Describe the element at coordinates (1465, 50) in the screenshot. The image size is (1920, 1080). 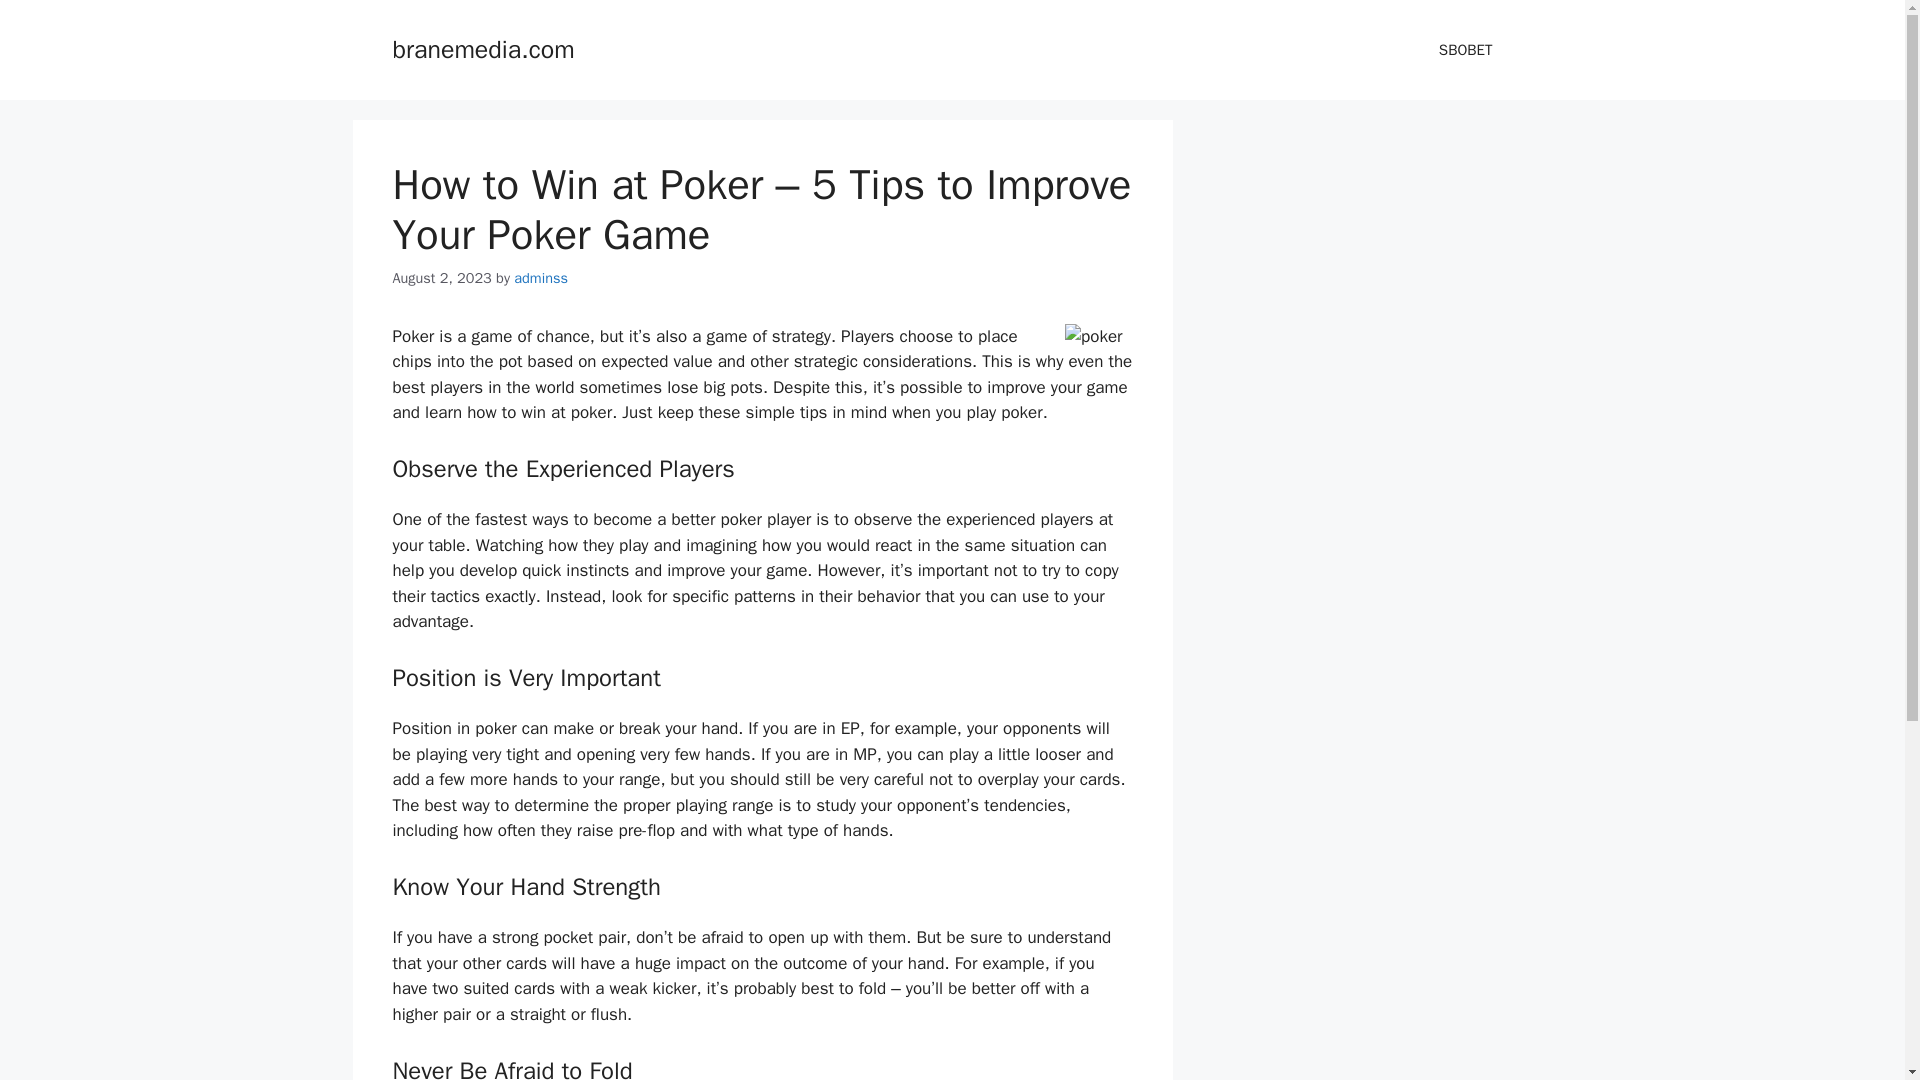
I see `SBOBET` at that location.